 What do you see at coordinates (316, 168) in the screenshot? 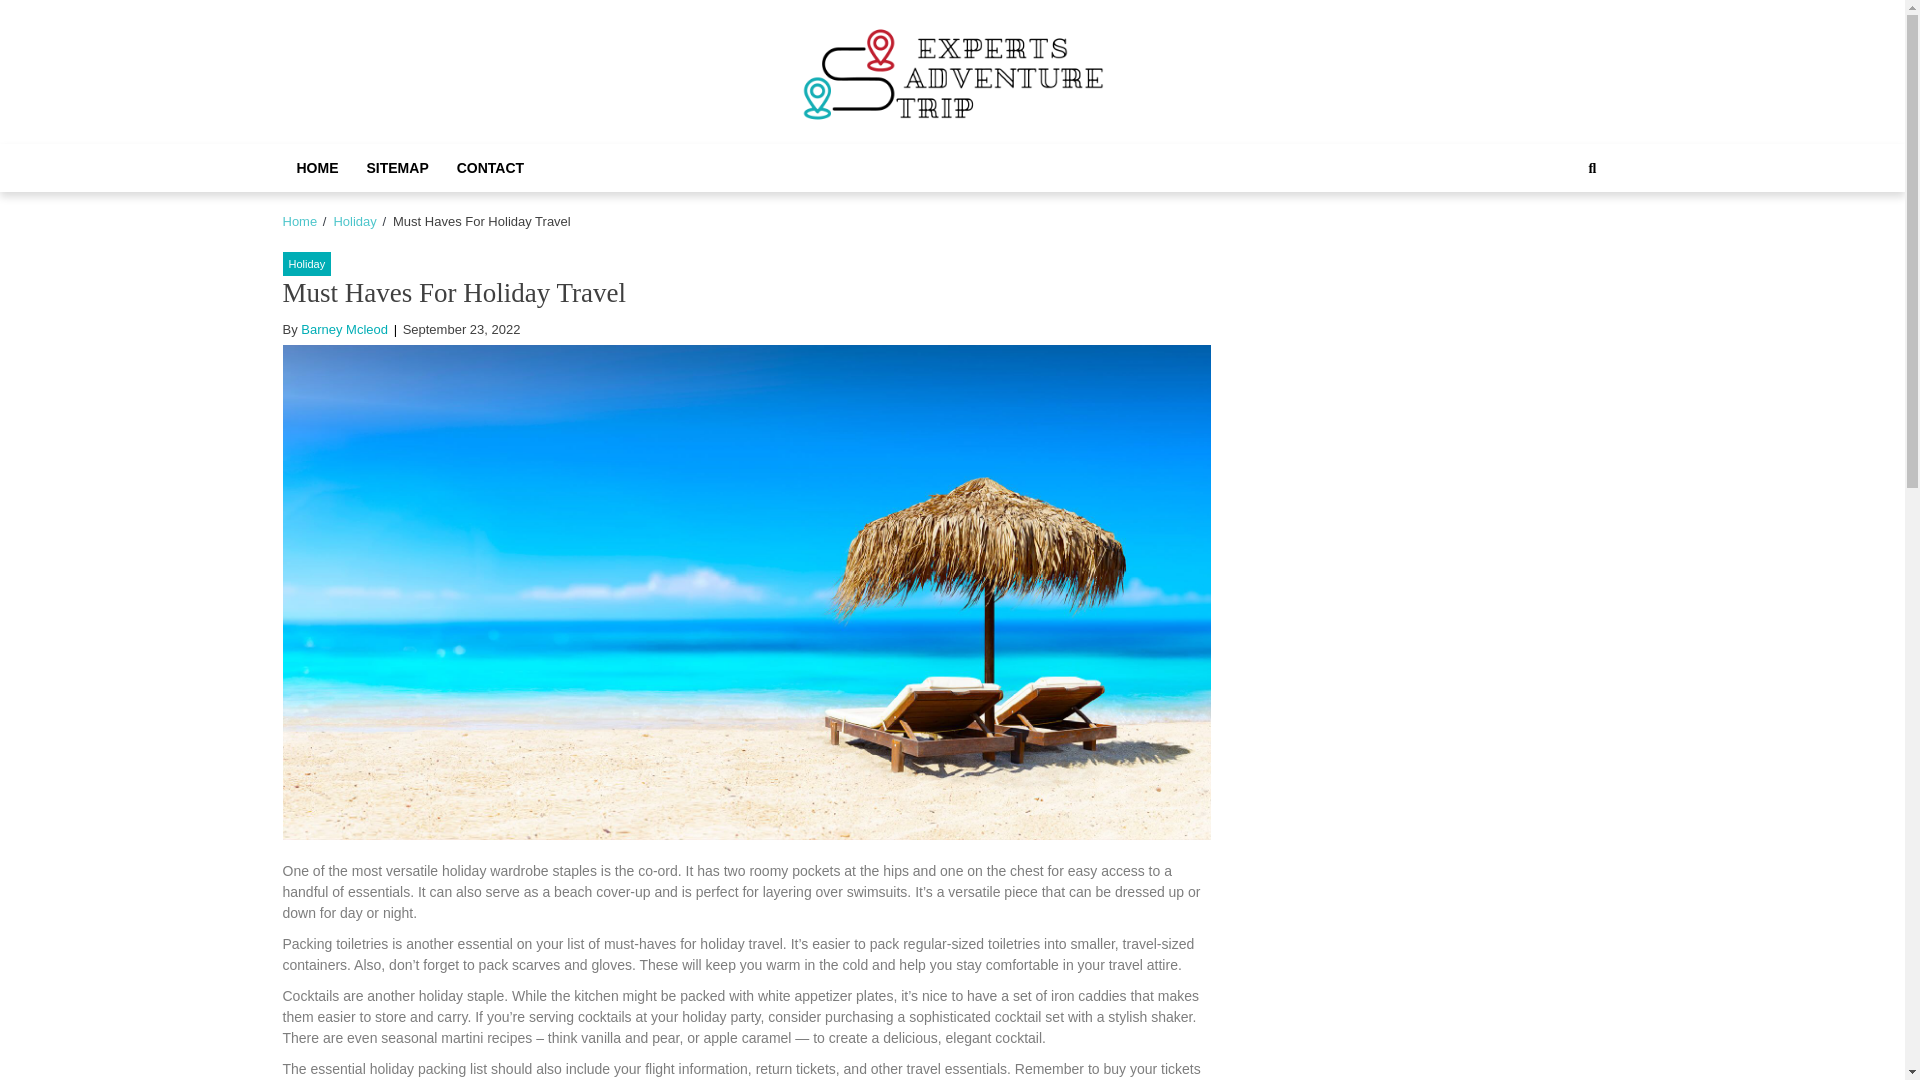
I see `HOME` at bounding box center [316, 168].